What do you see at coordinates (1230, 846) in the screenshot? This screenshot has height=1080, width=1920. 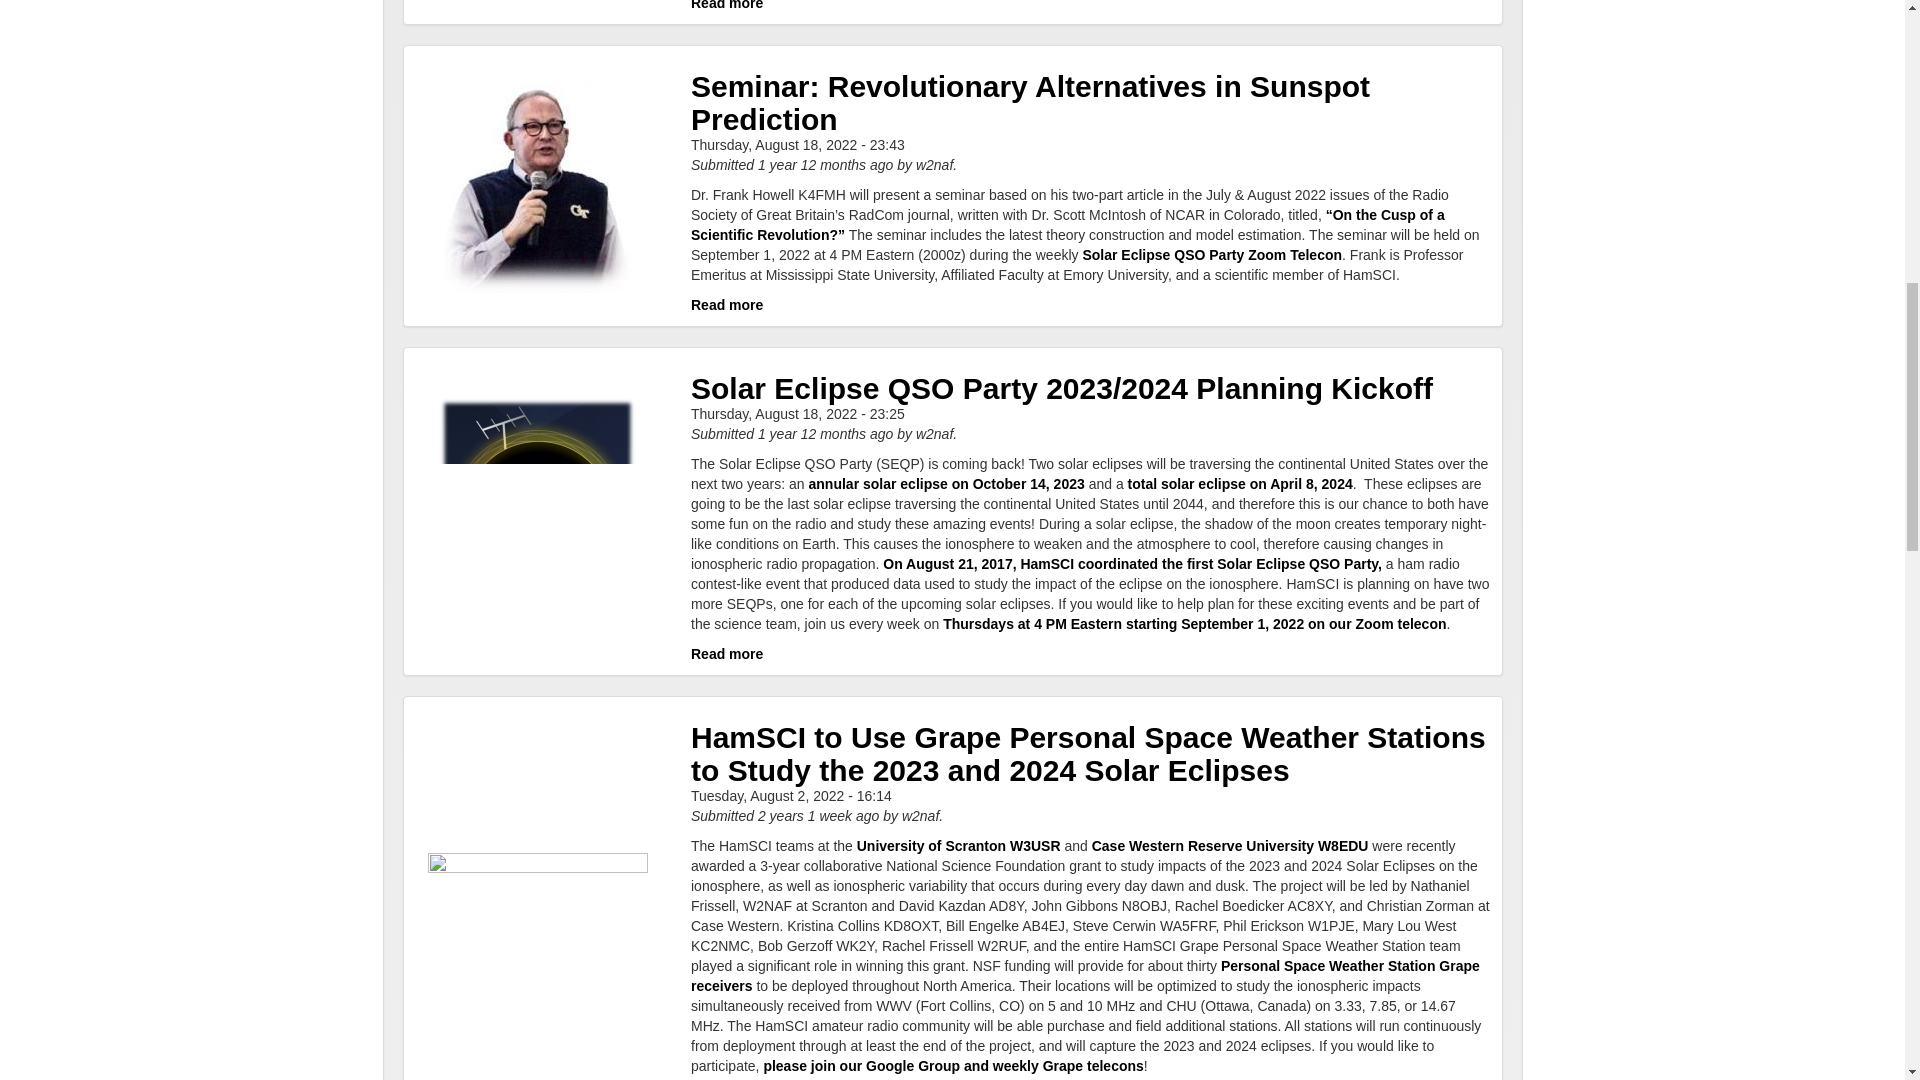 I see `Case Western Reserve University W8EDU` at bounding box center [1230, 846].